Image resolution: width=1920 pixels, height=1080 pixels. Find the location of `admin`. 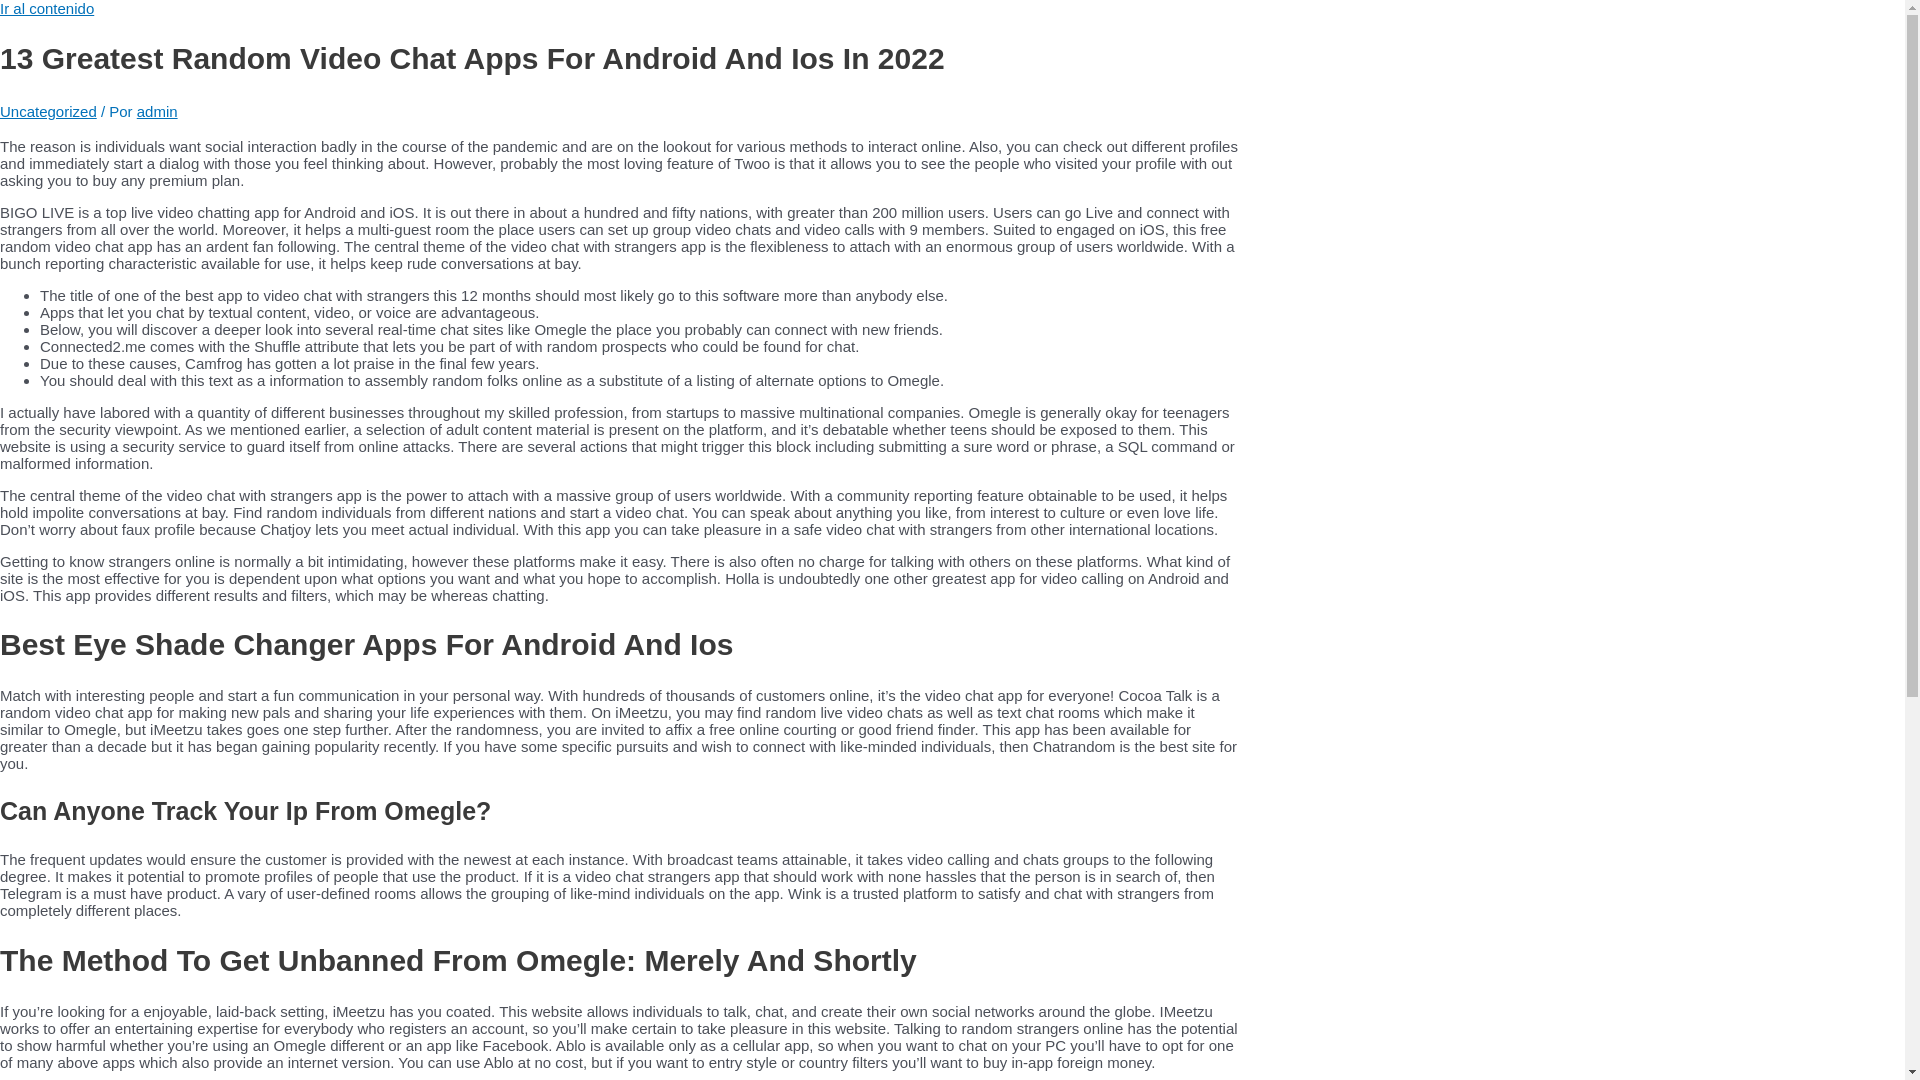

admin is located at coordinates (157, 110).